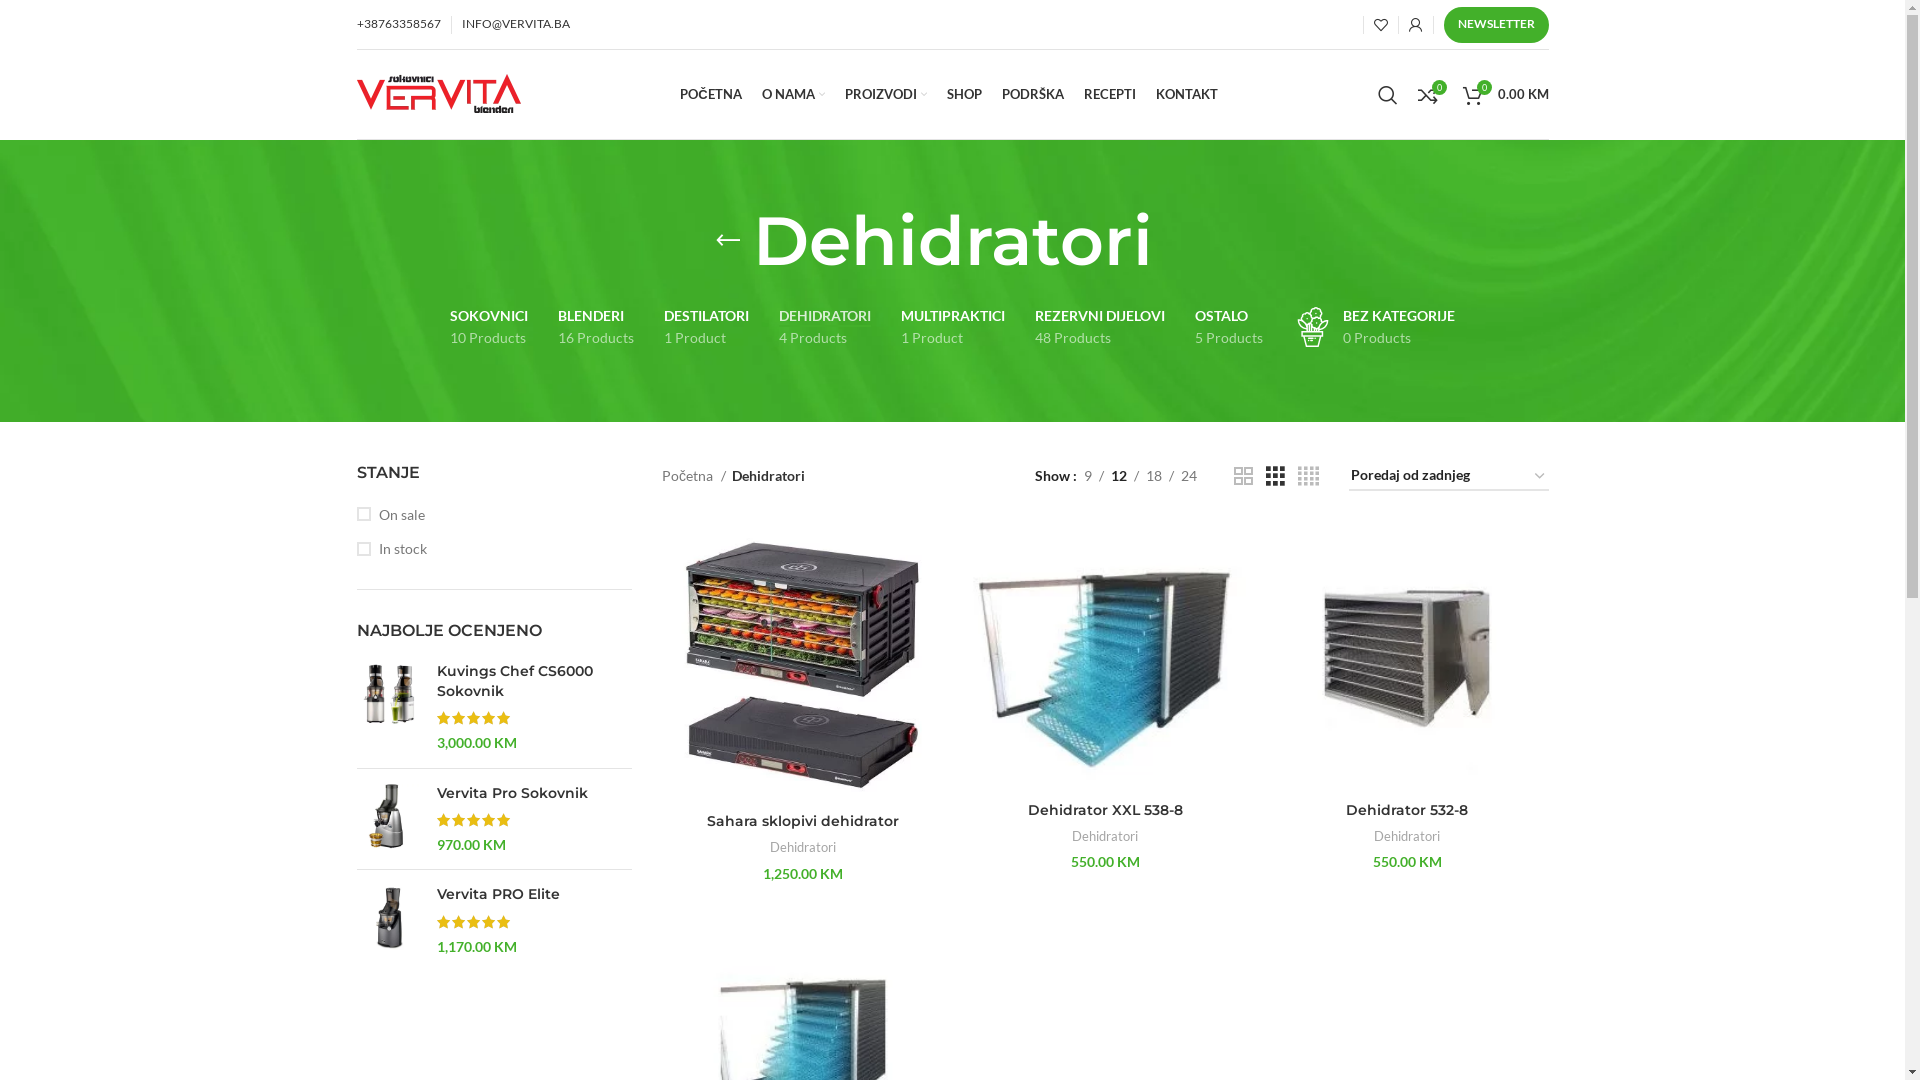  What do you see at coordinates (803, 848) in the screenshot?
I see `Dehidratori` at bounding box center [803, 848].